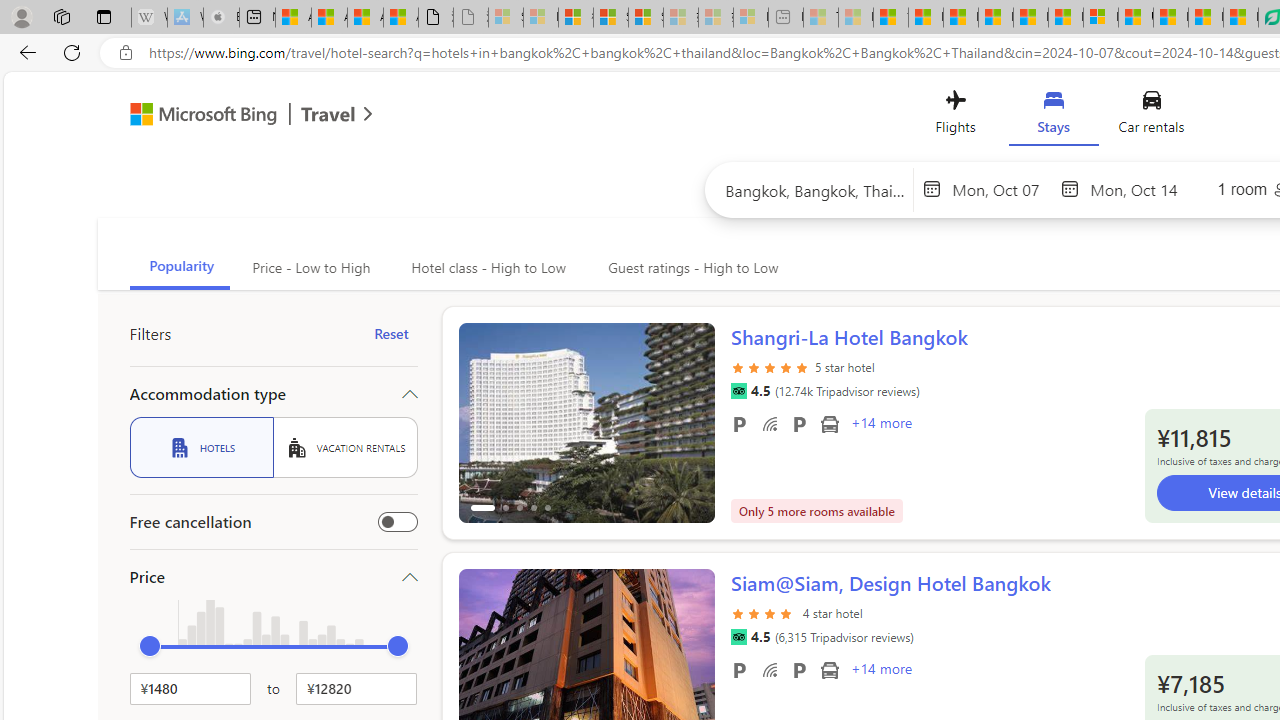 This screenshot has width=1280, height=720. Describe the element at coordinates (328, 116) in the screenshot. I see `Travel` at that location.